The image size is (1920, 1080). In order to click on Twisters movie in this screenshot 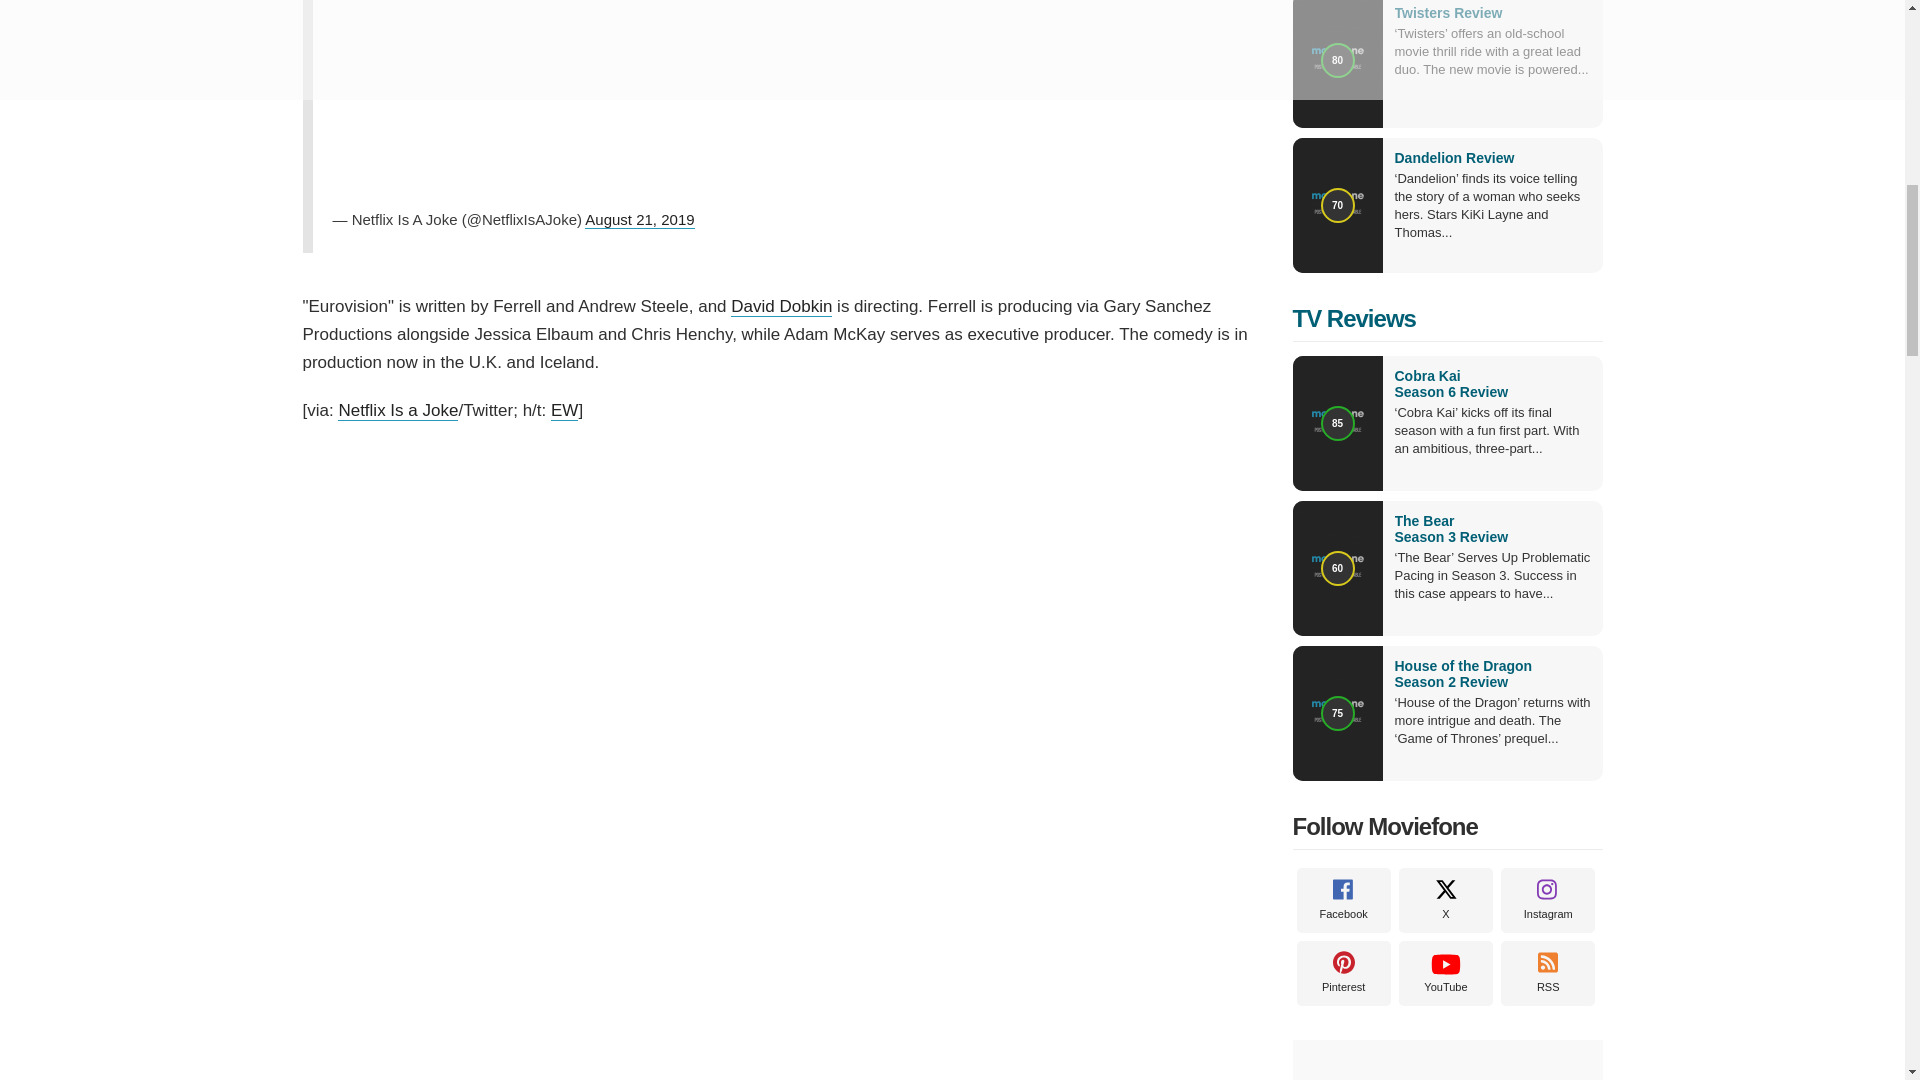, I will do `click(1447, 12)`.